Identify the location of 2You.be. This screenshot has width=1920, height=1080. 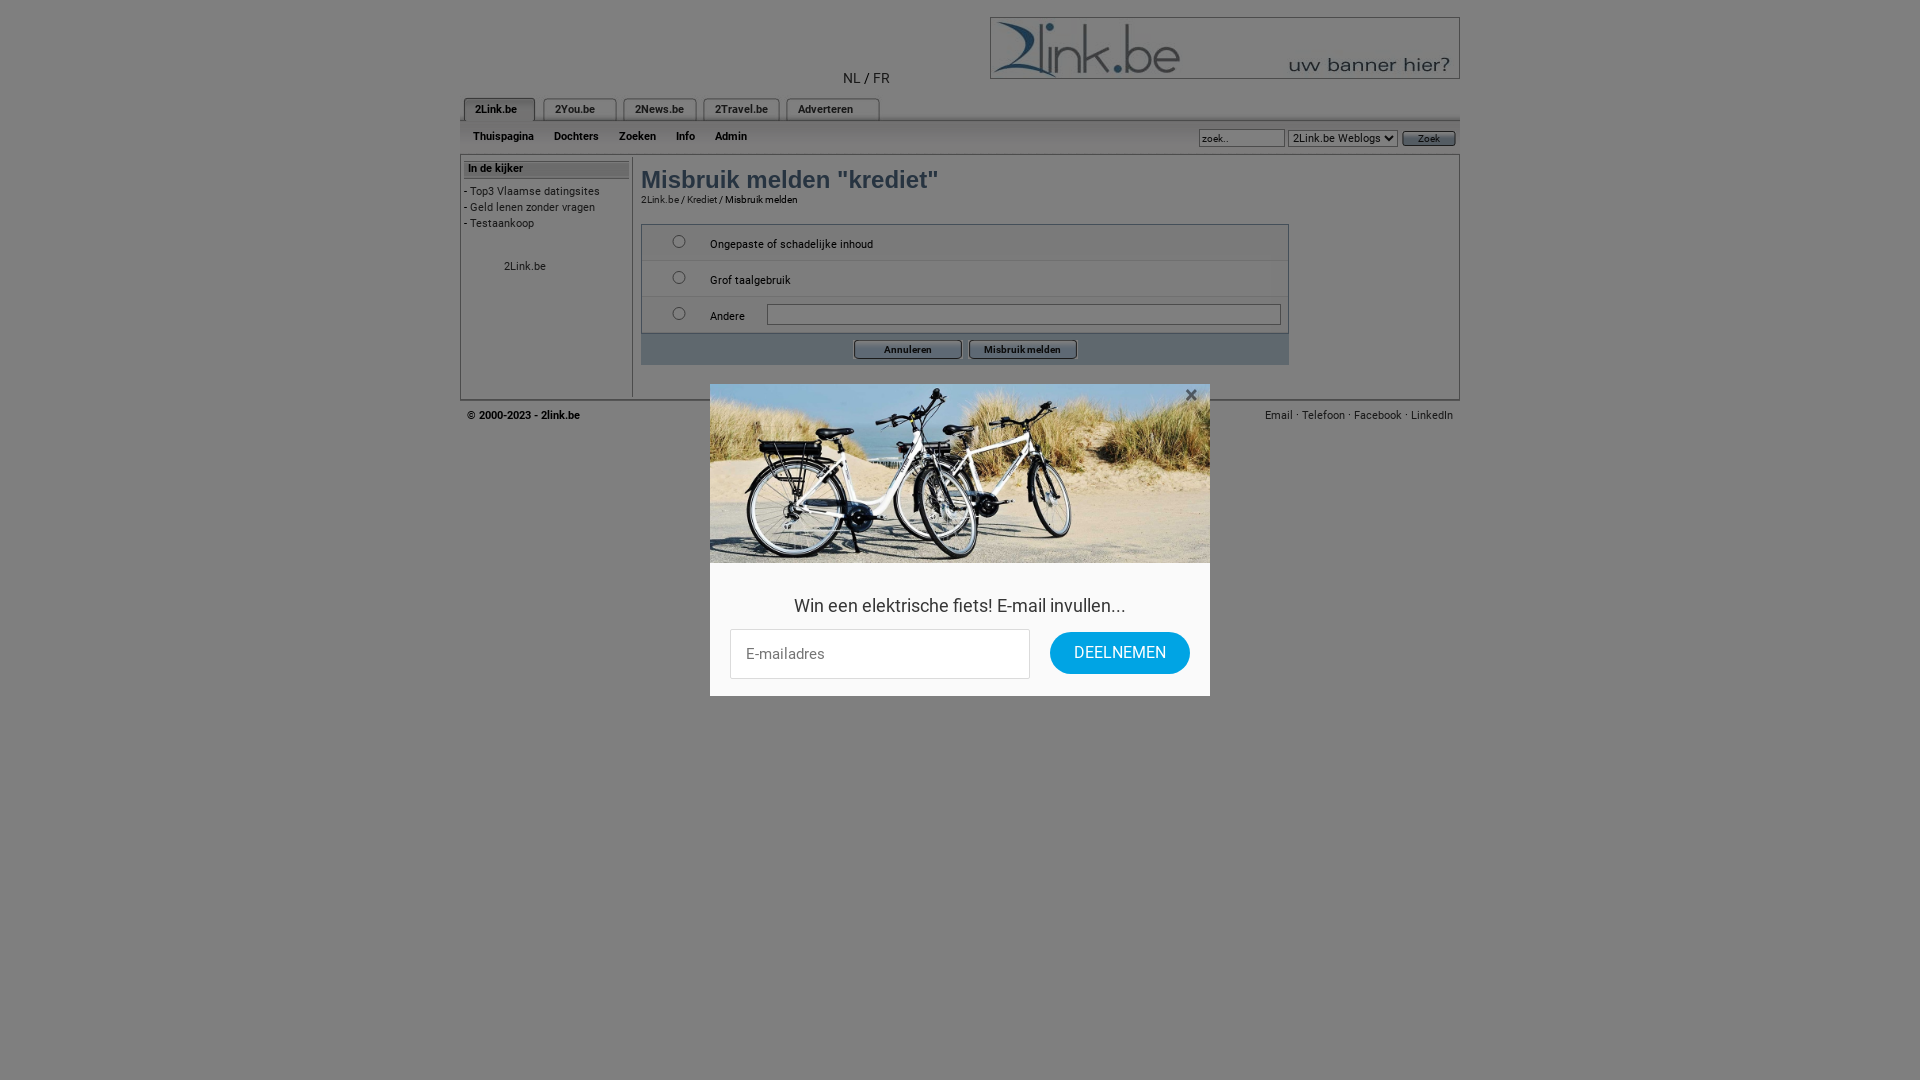
(575, 110).